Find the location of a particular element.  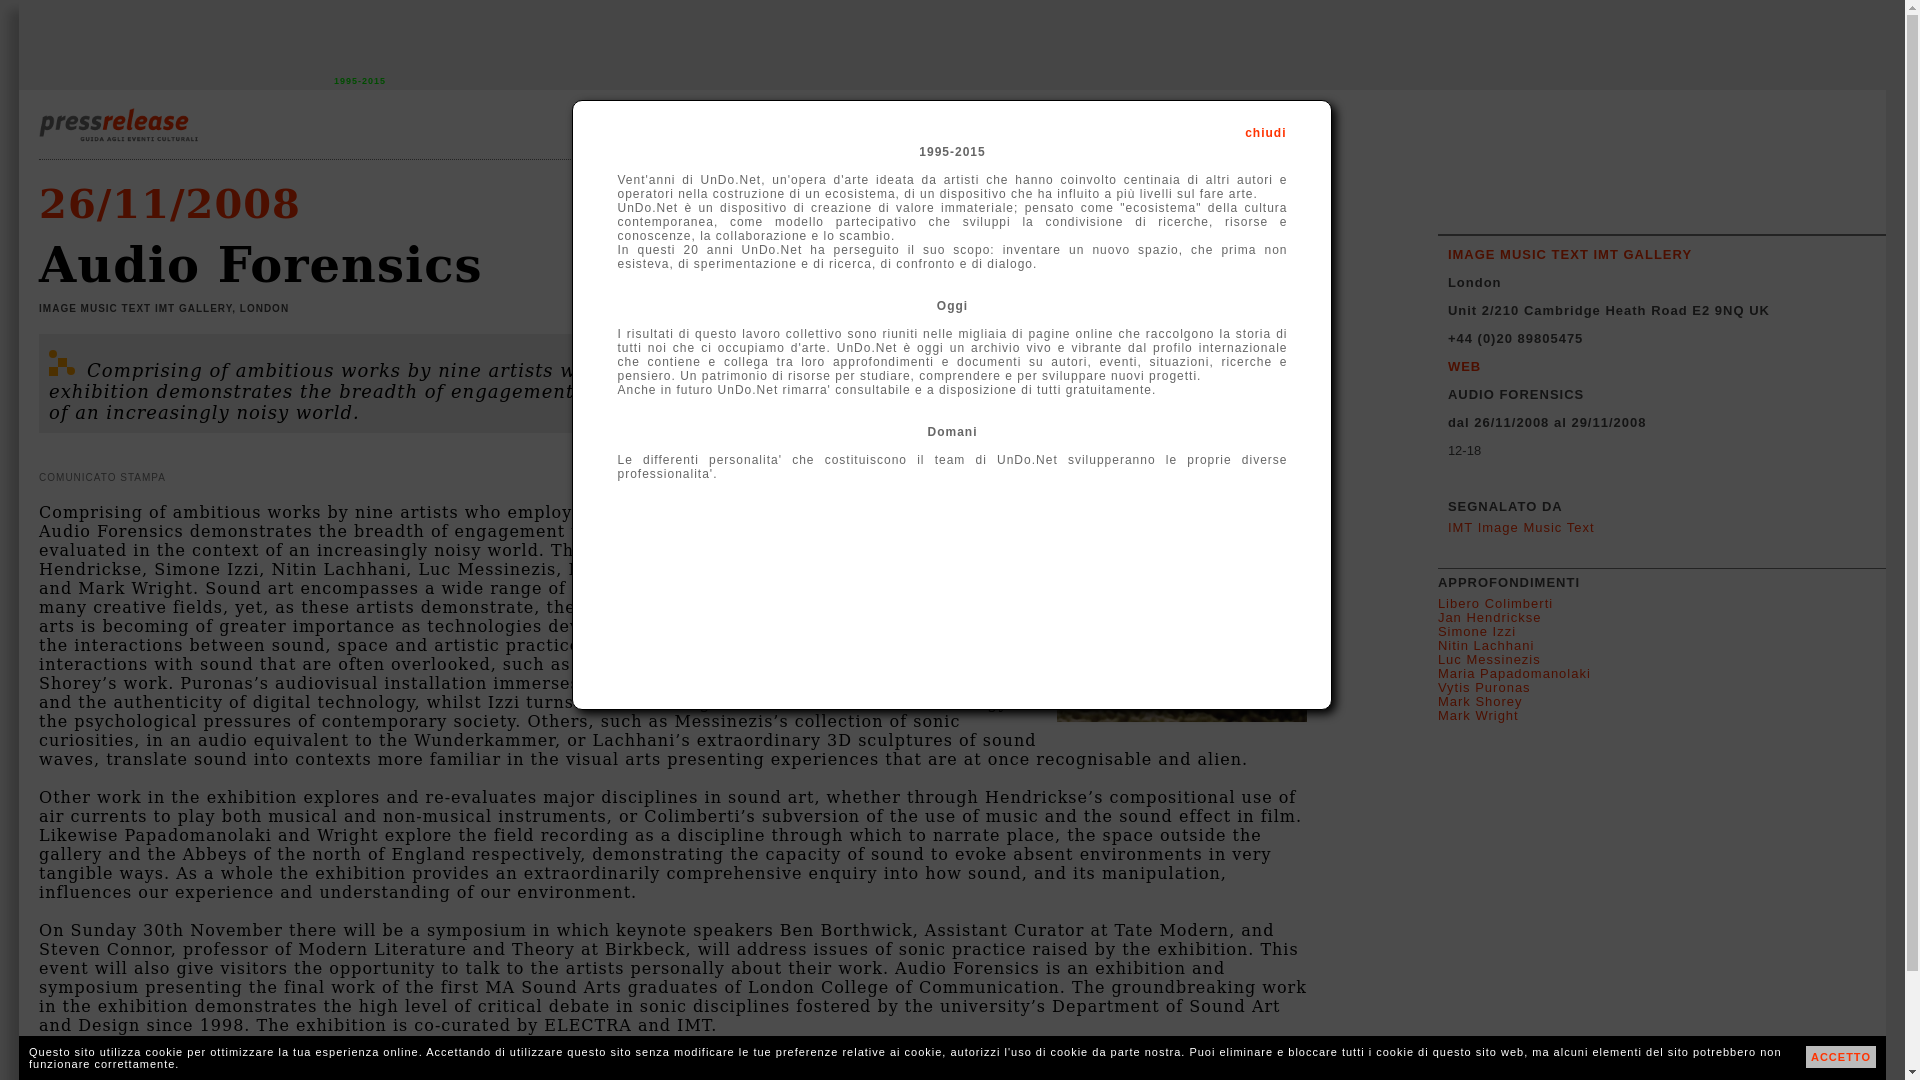

Maria Papadomanolaki is located at coordinates (1514, 674).